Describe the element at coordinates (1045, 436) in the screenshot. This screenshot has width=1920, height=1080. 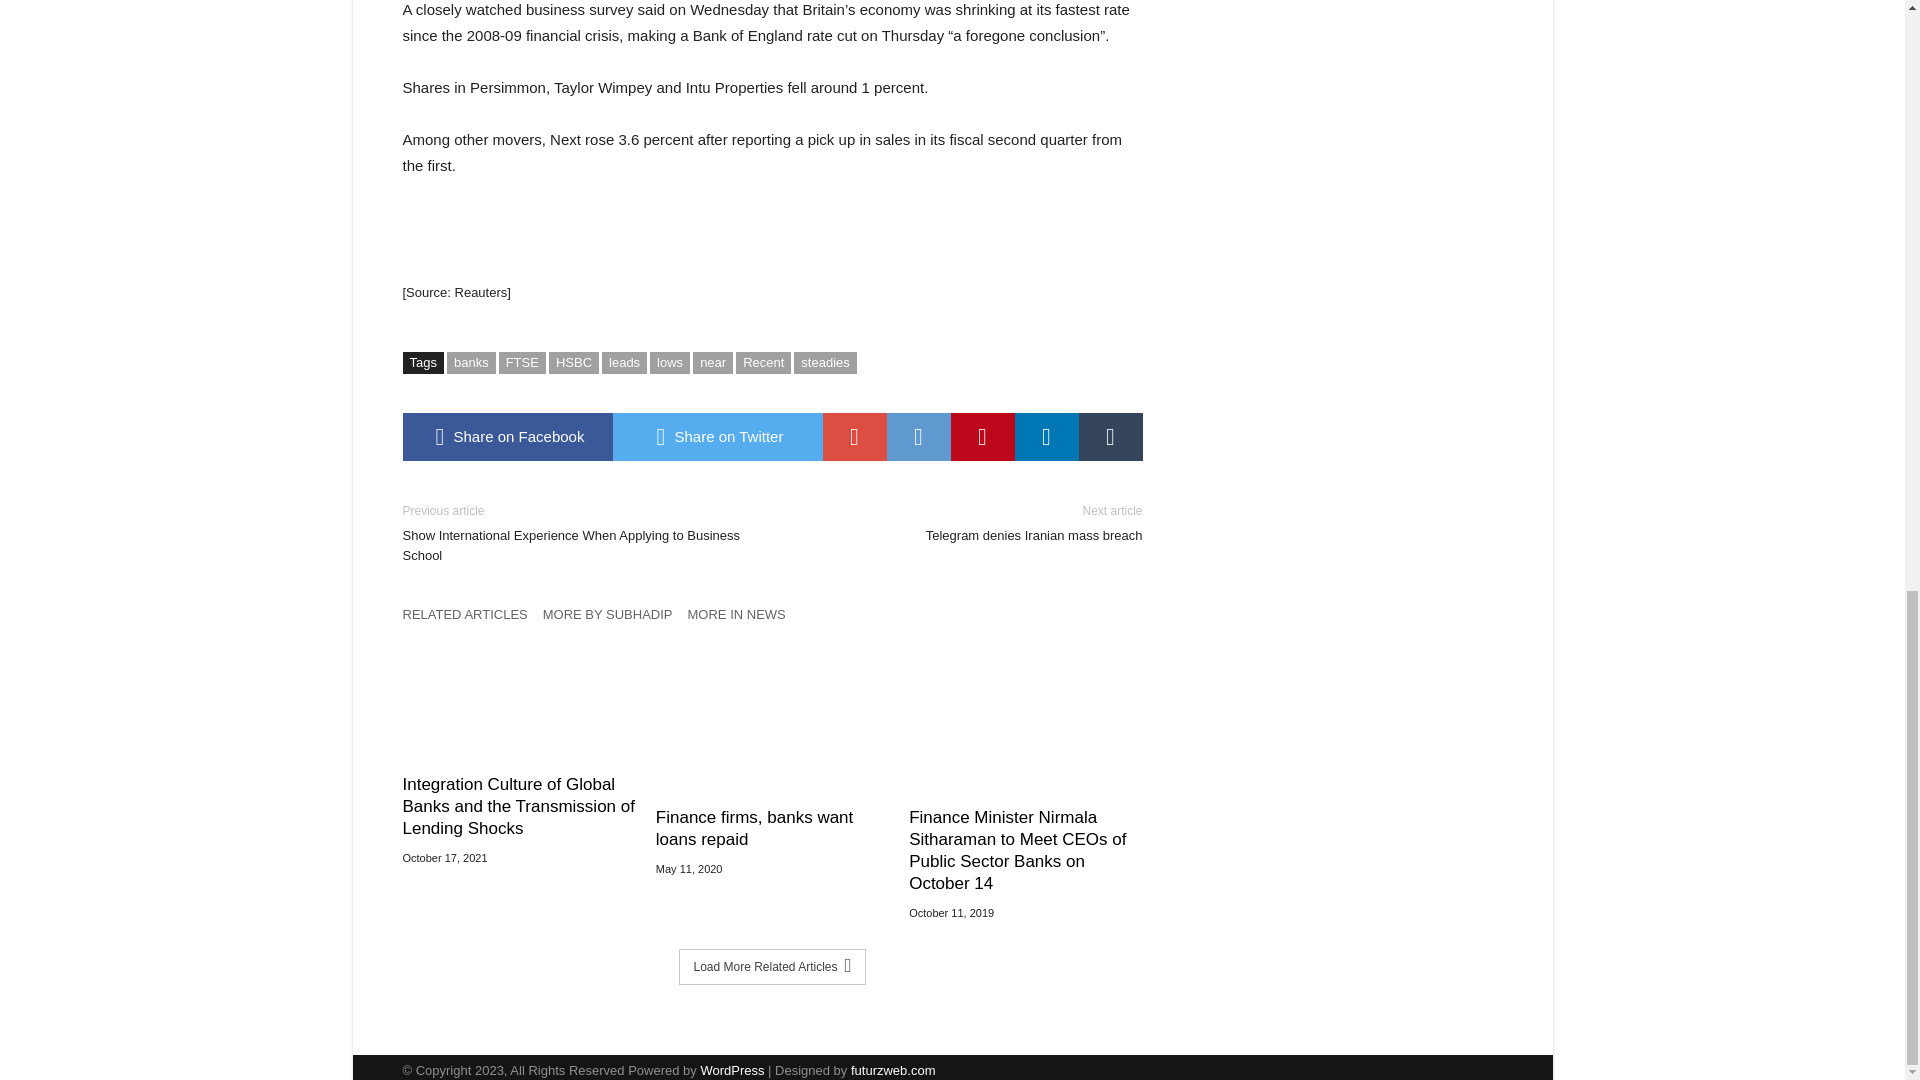
I see `linkedin` at that location.